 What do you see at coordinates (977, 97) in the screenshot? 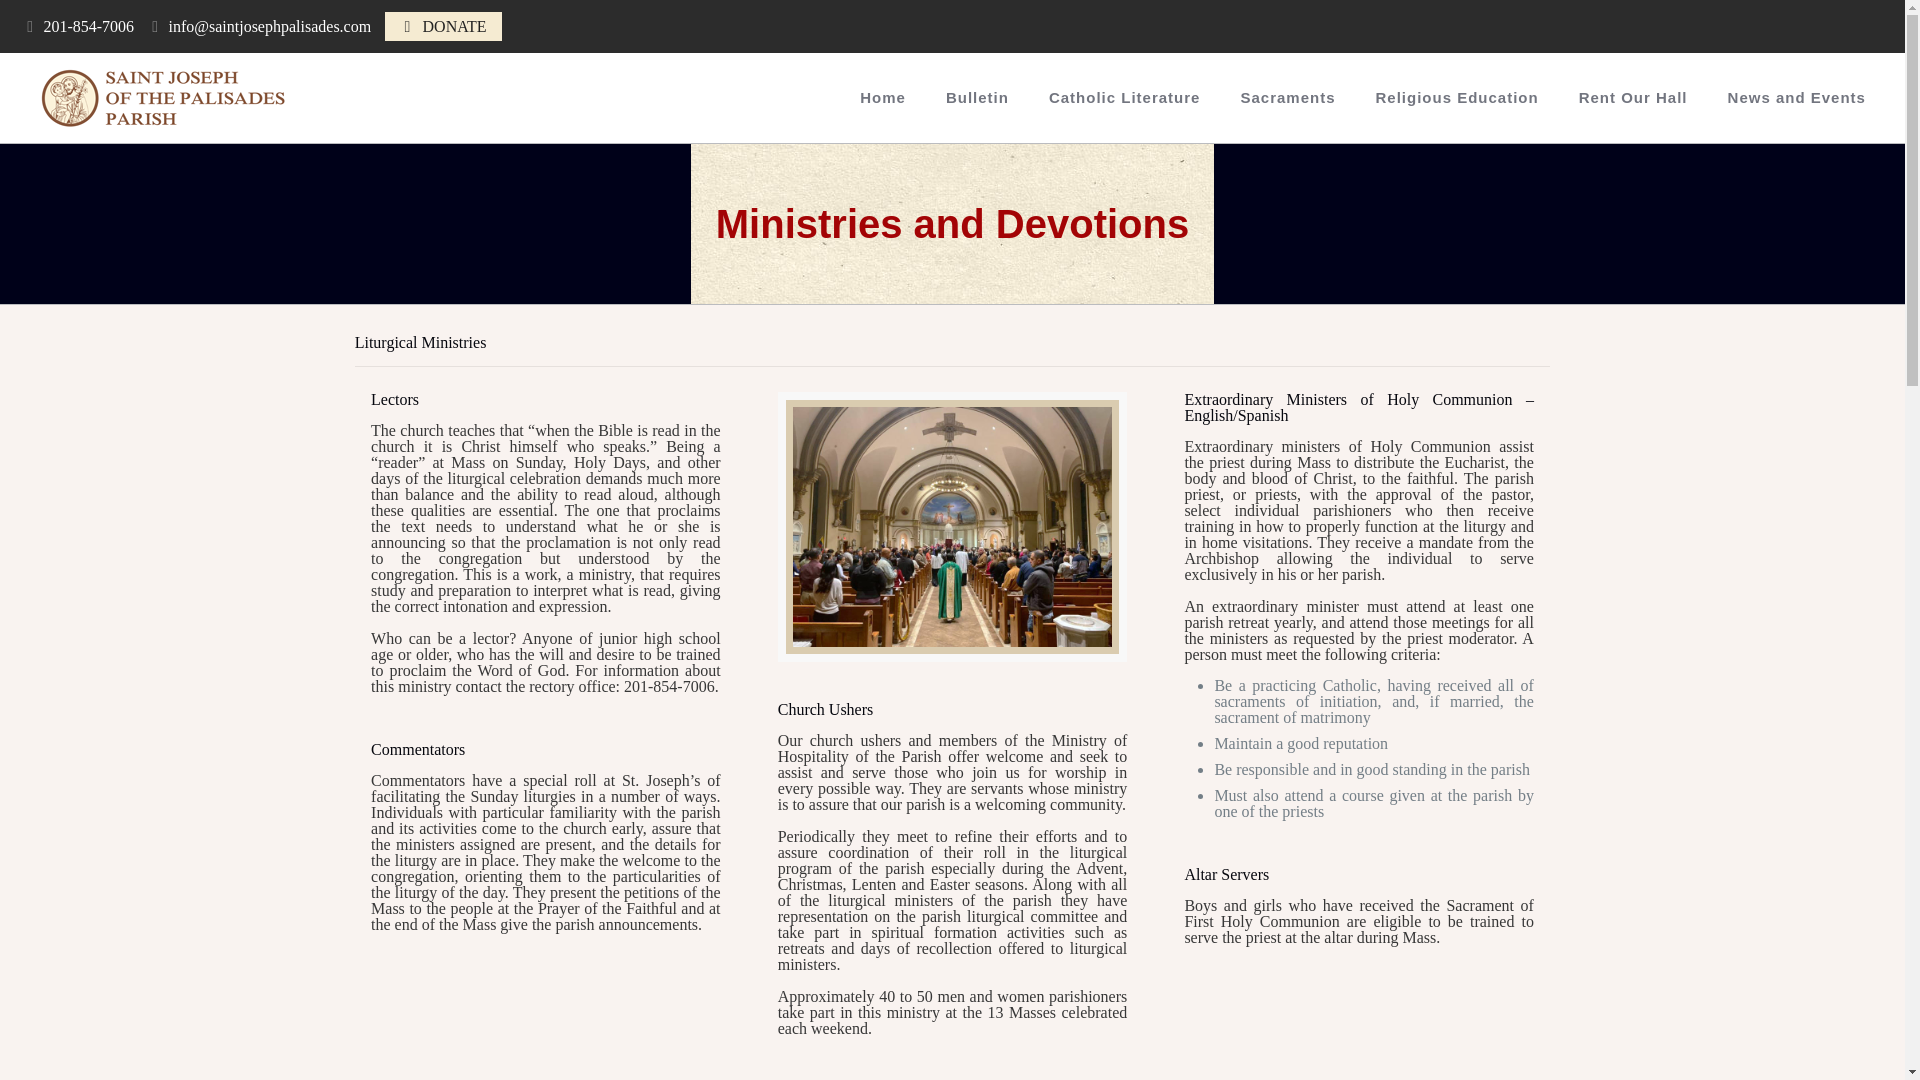
I see `Bulletin` at bounding box center [977, 97].